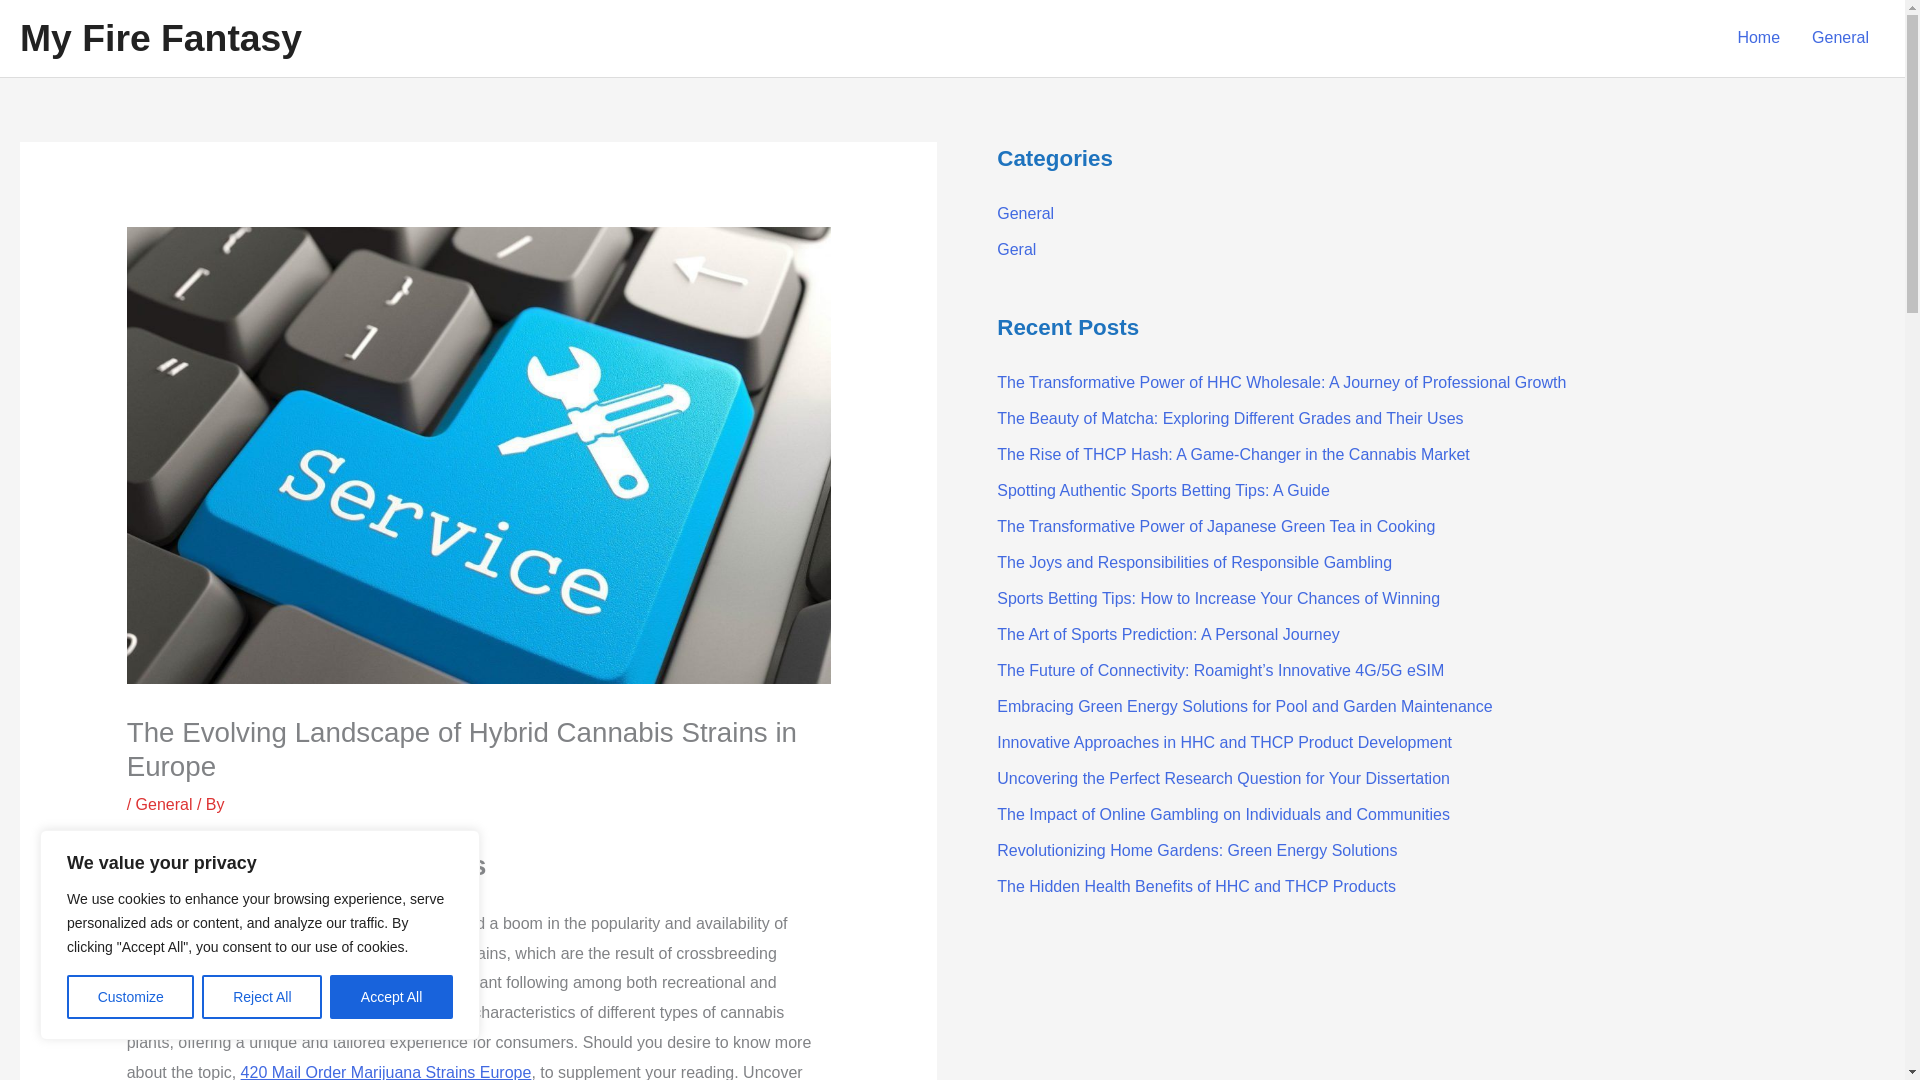 The width and height of the screenshot is (1920, 1080). I want to click on General, so click(1840, 38).